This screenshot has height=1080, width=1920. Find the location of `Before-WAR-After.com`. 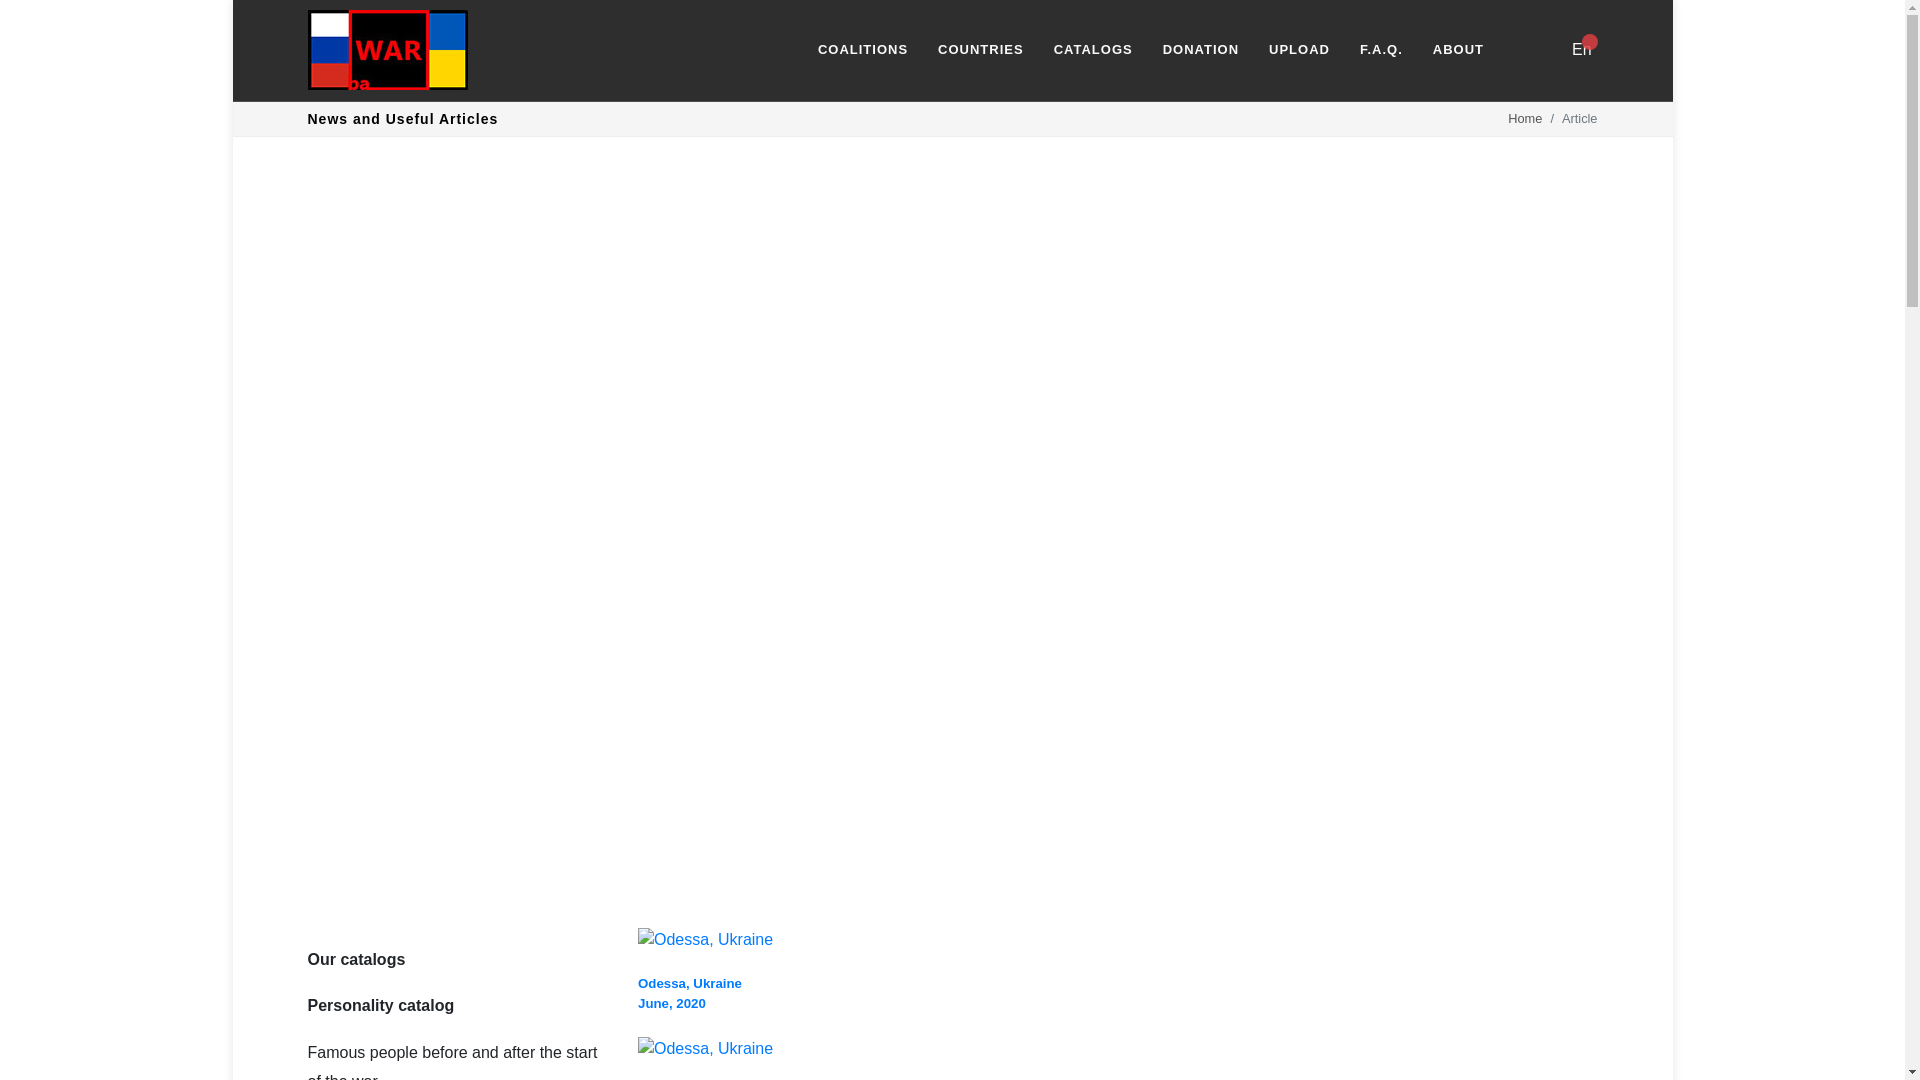

Before-WAR-After.com is located at coordinates (388, 49).